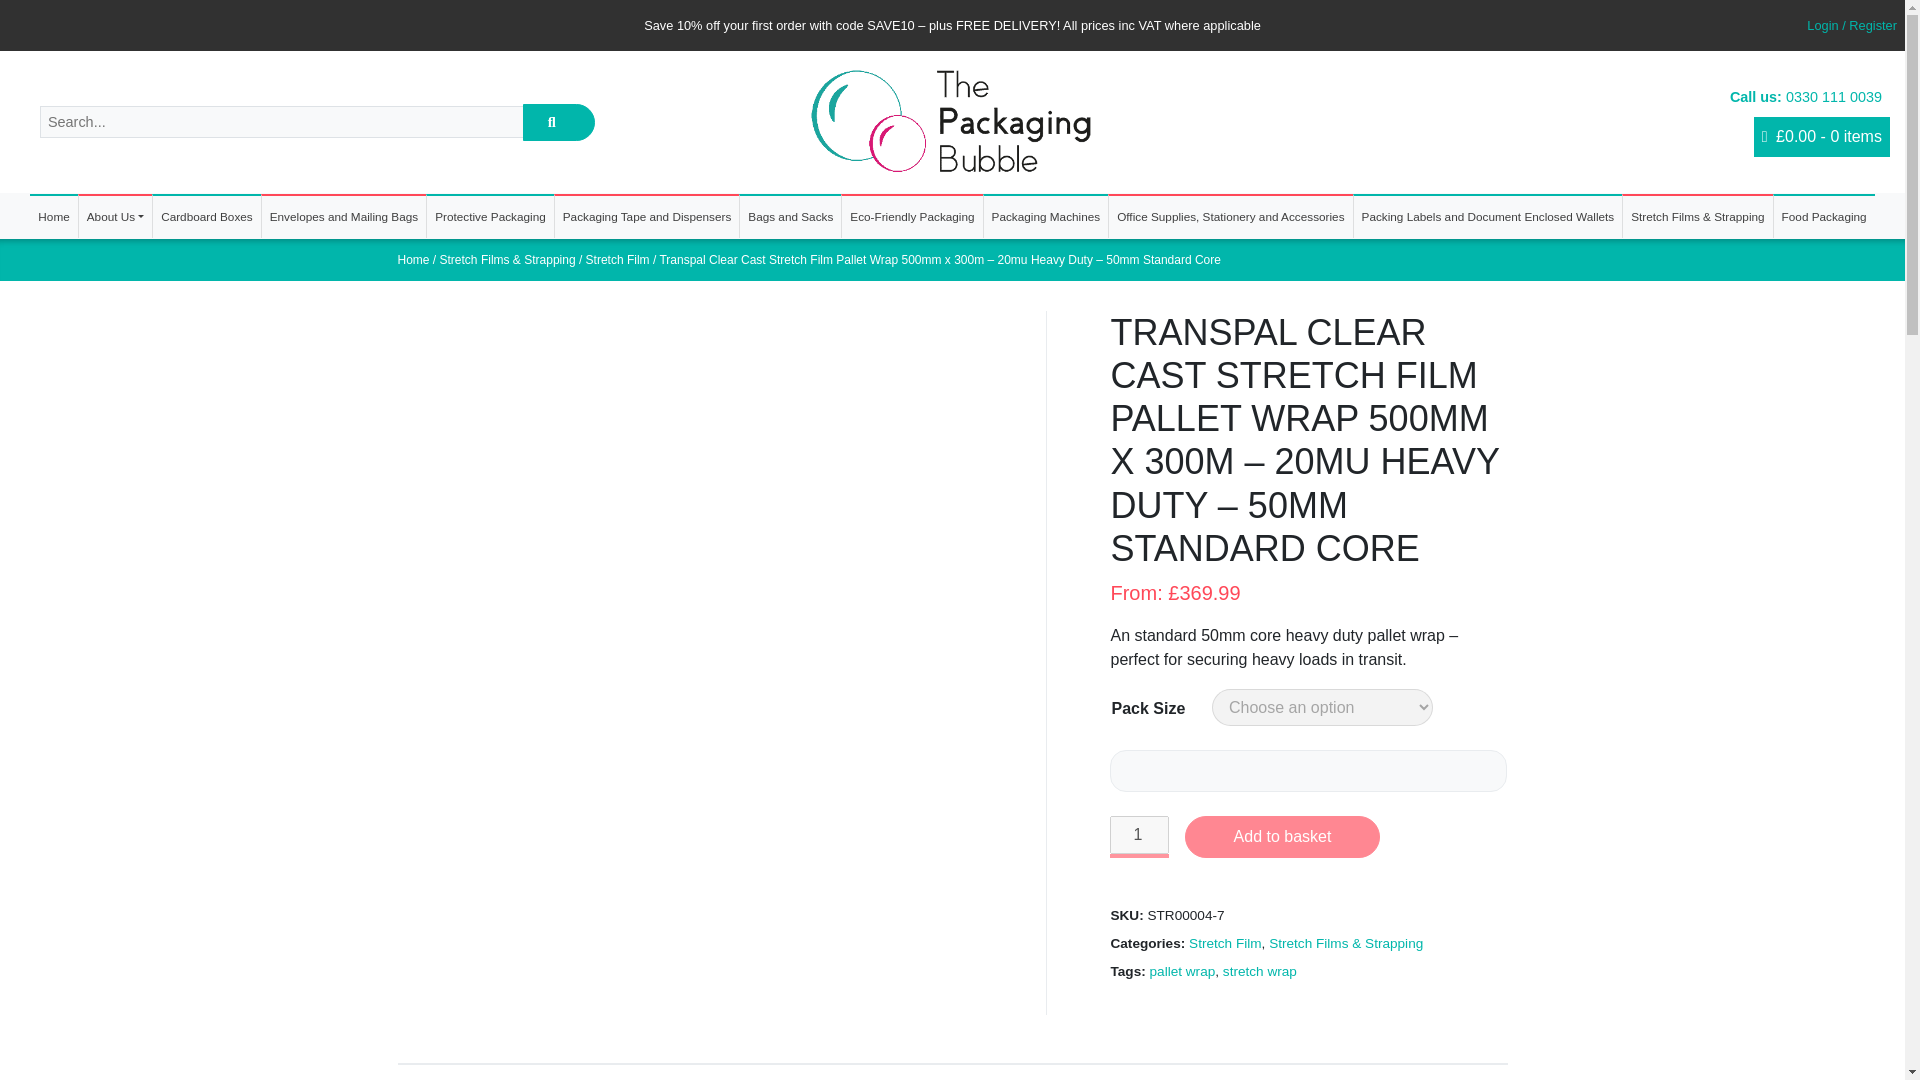 The image size is (1920, 1080). Describe the element at coordinates (207, 216) in the screenshot. I see `Cardboard Boxes` at that location.